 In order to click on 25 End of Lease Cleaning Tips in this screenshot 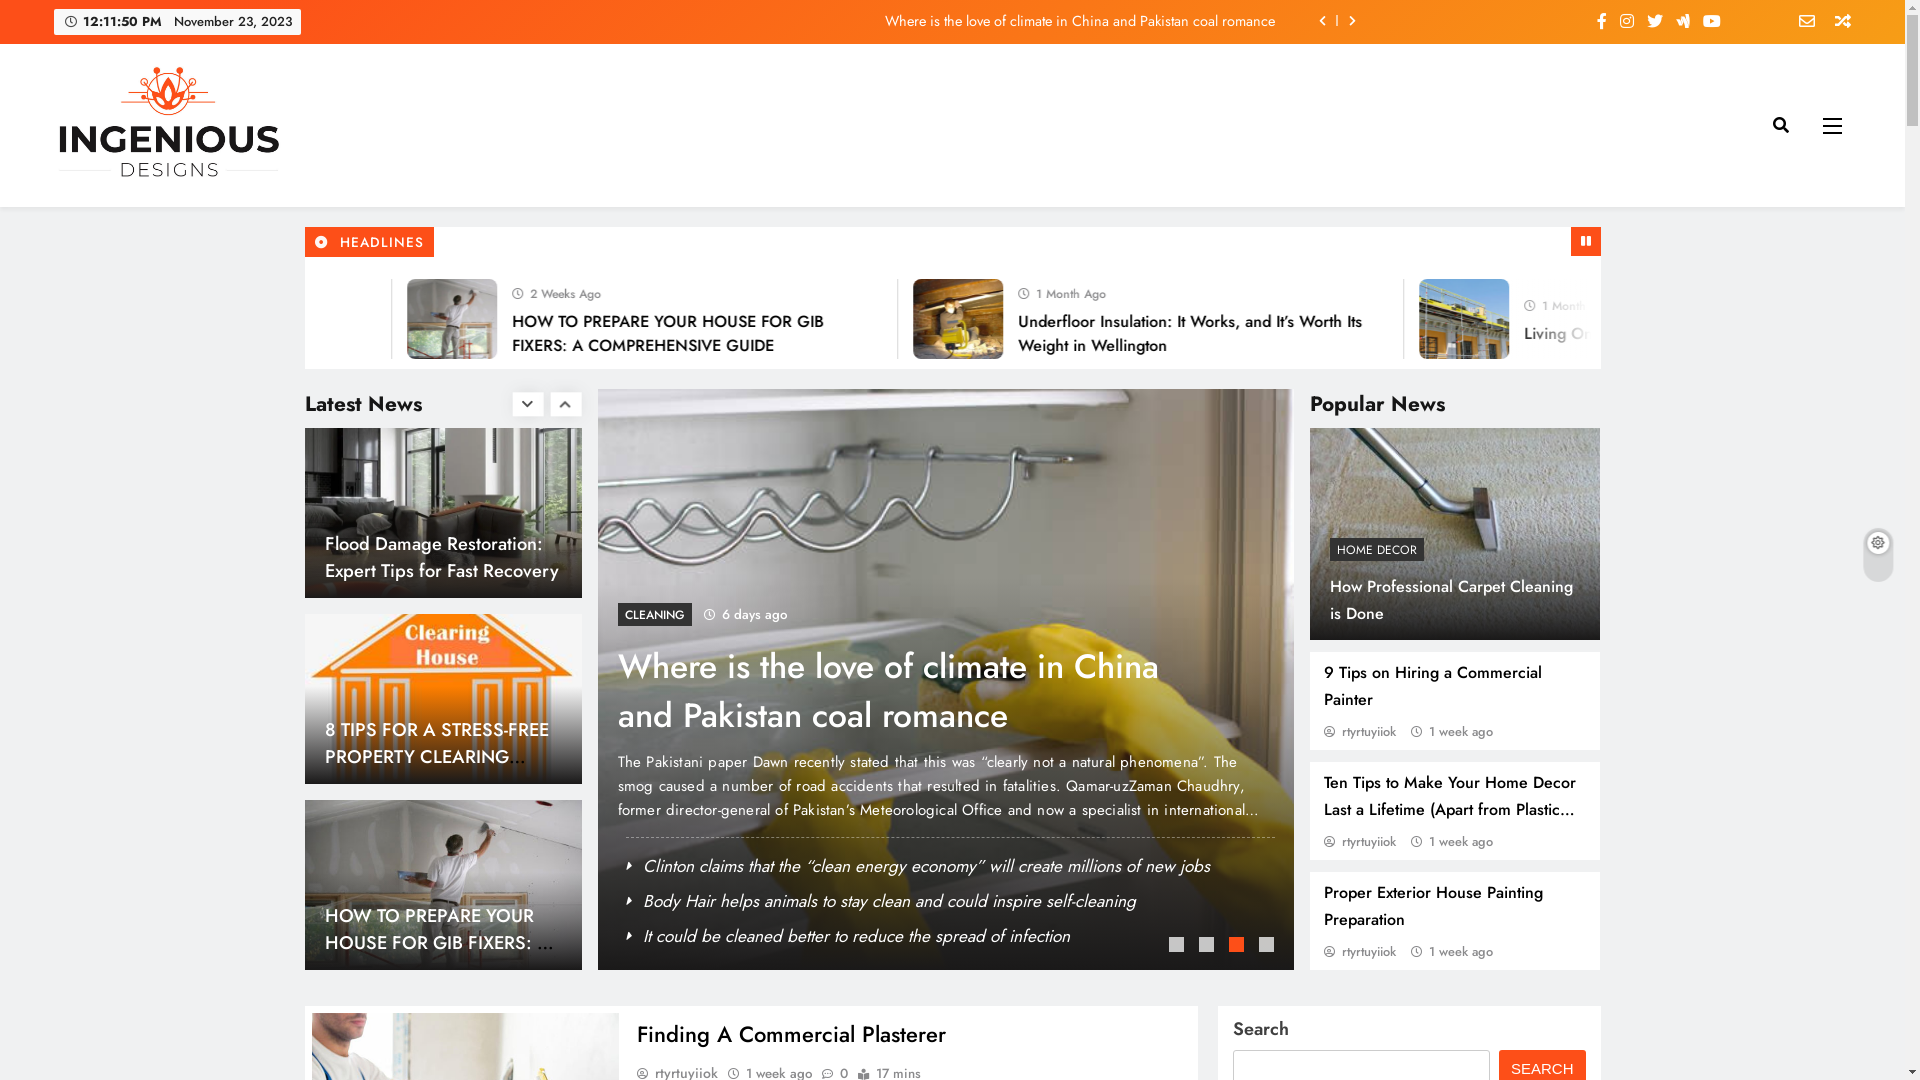, I will do `click(428, 557)`.